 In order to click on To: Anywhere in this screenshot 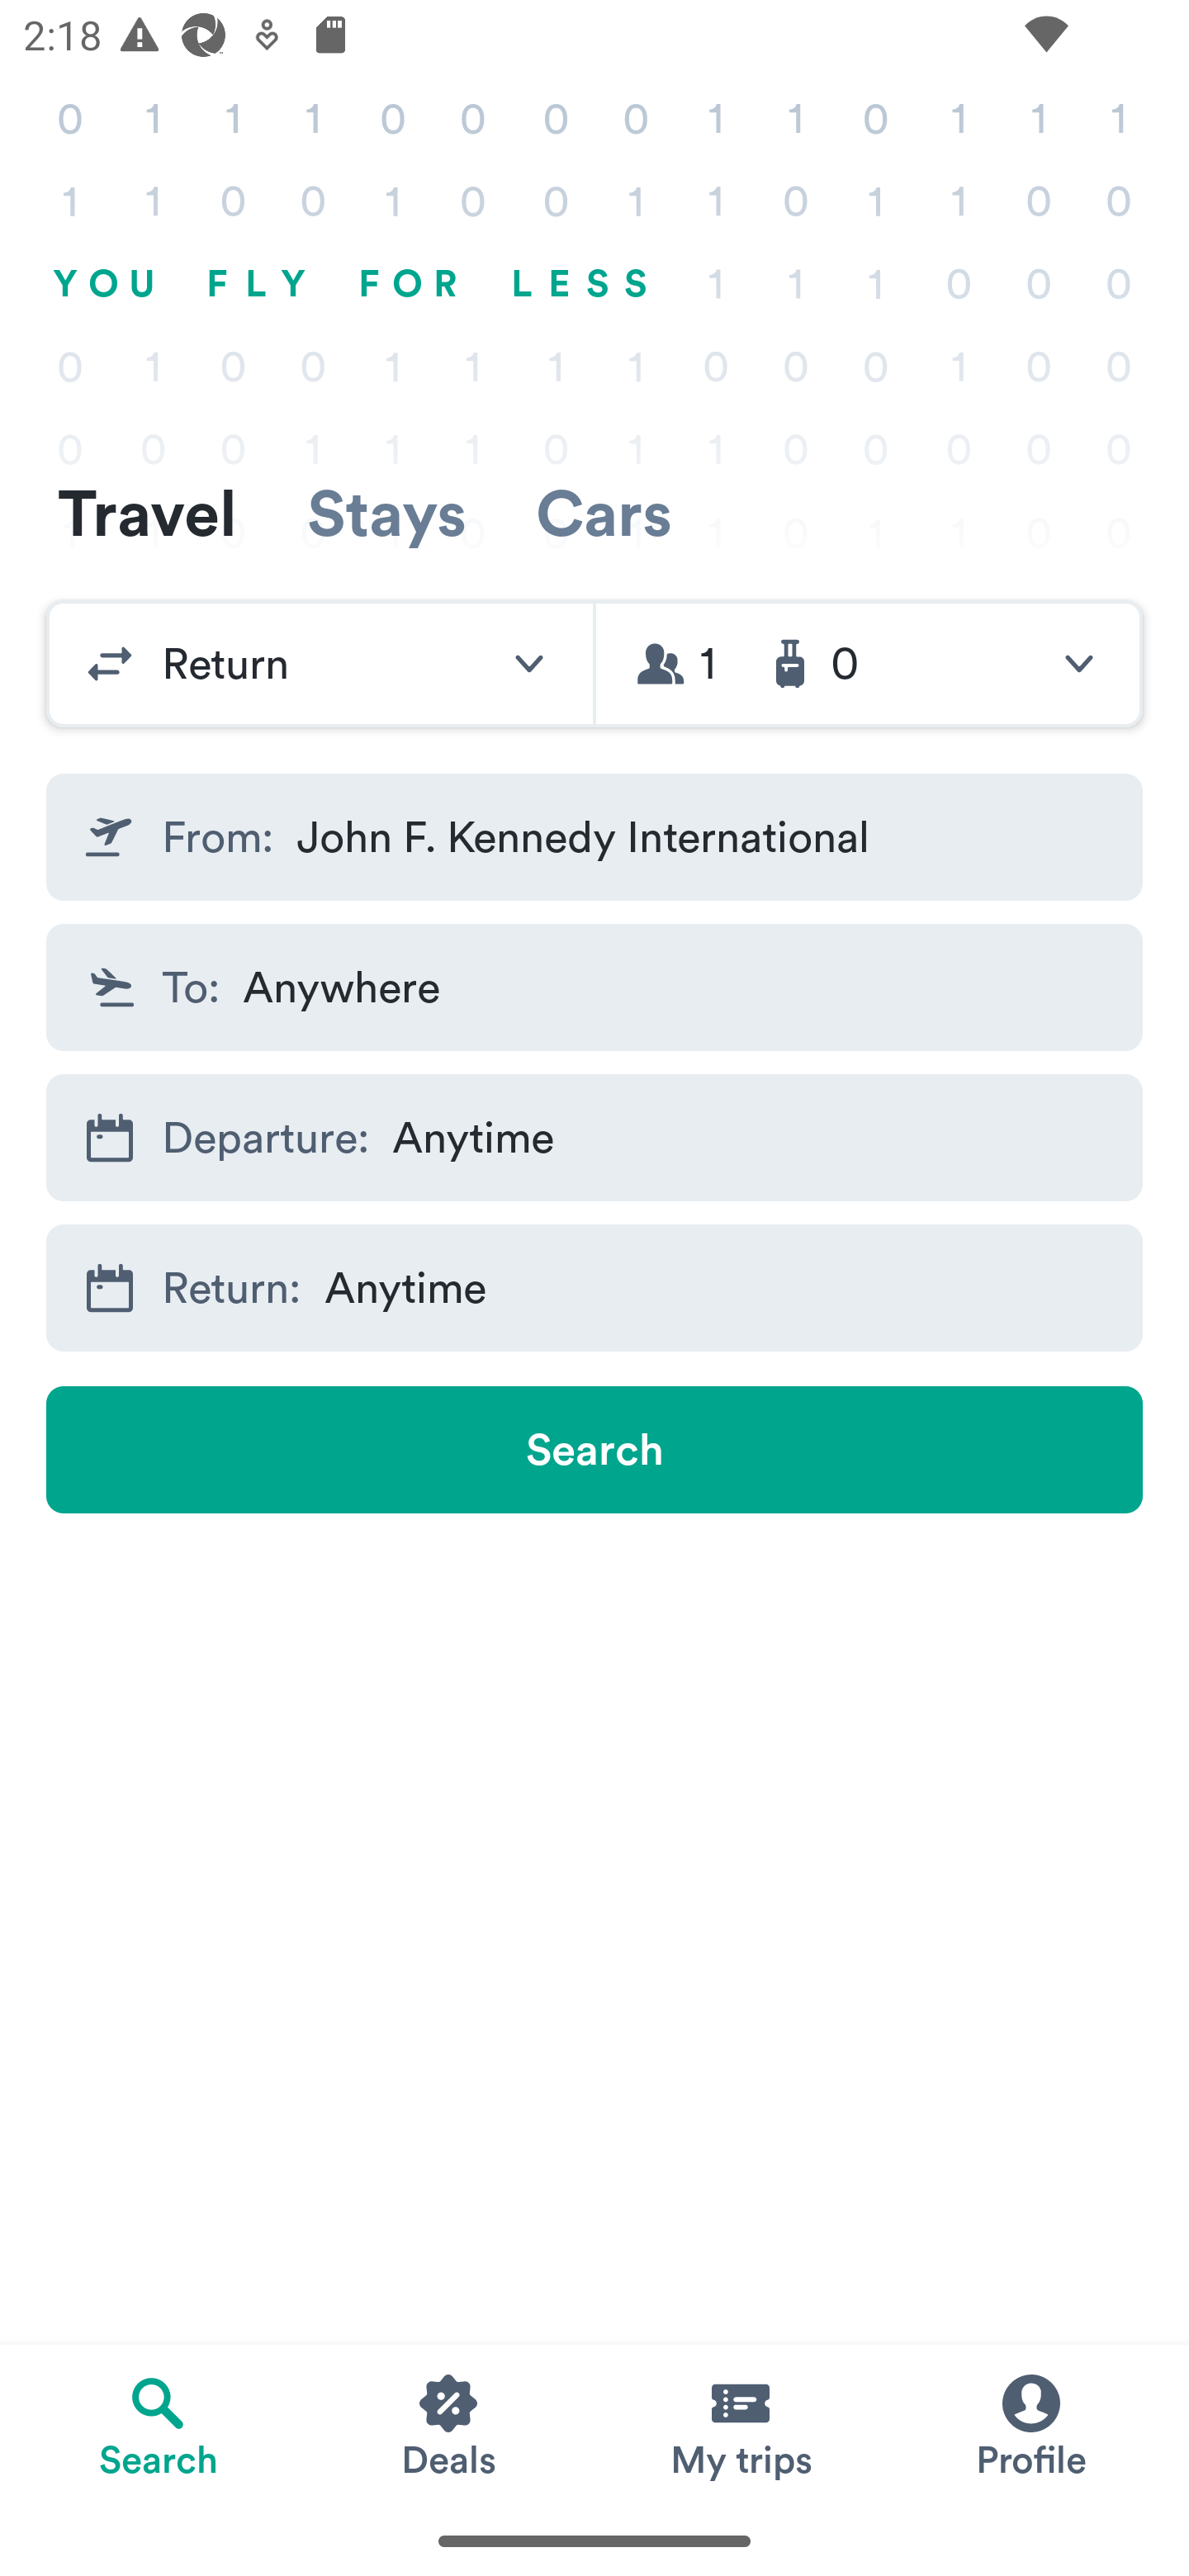, I will do `click(594, 986)`.